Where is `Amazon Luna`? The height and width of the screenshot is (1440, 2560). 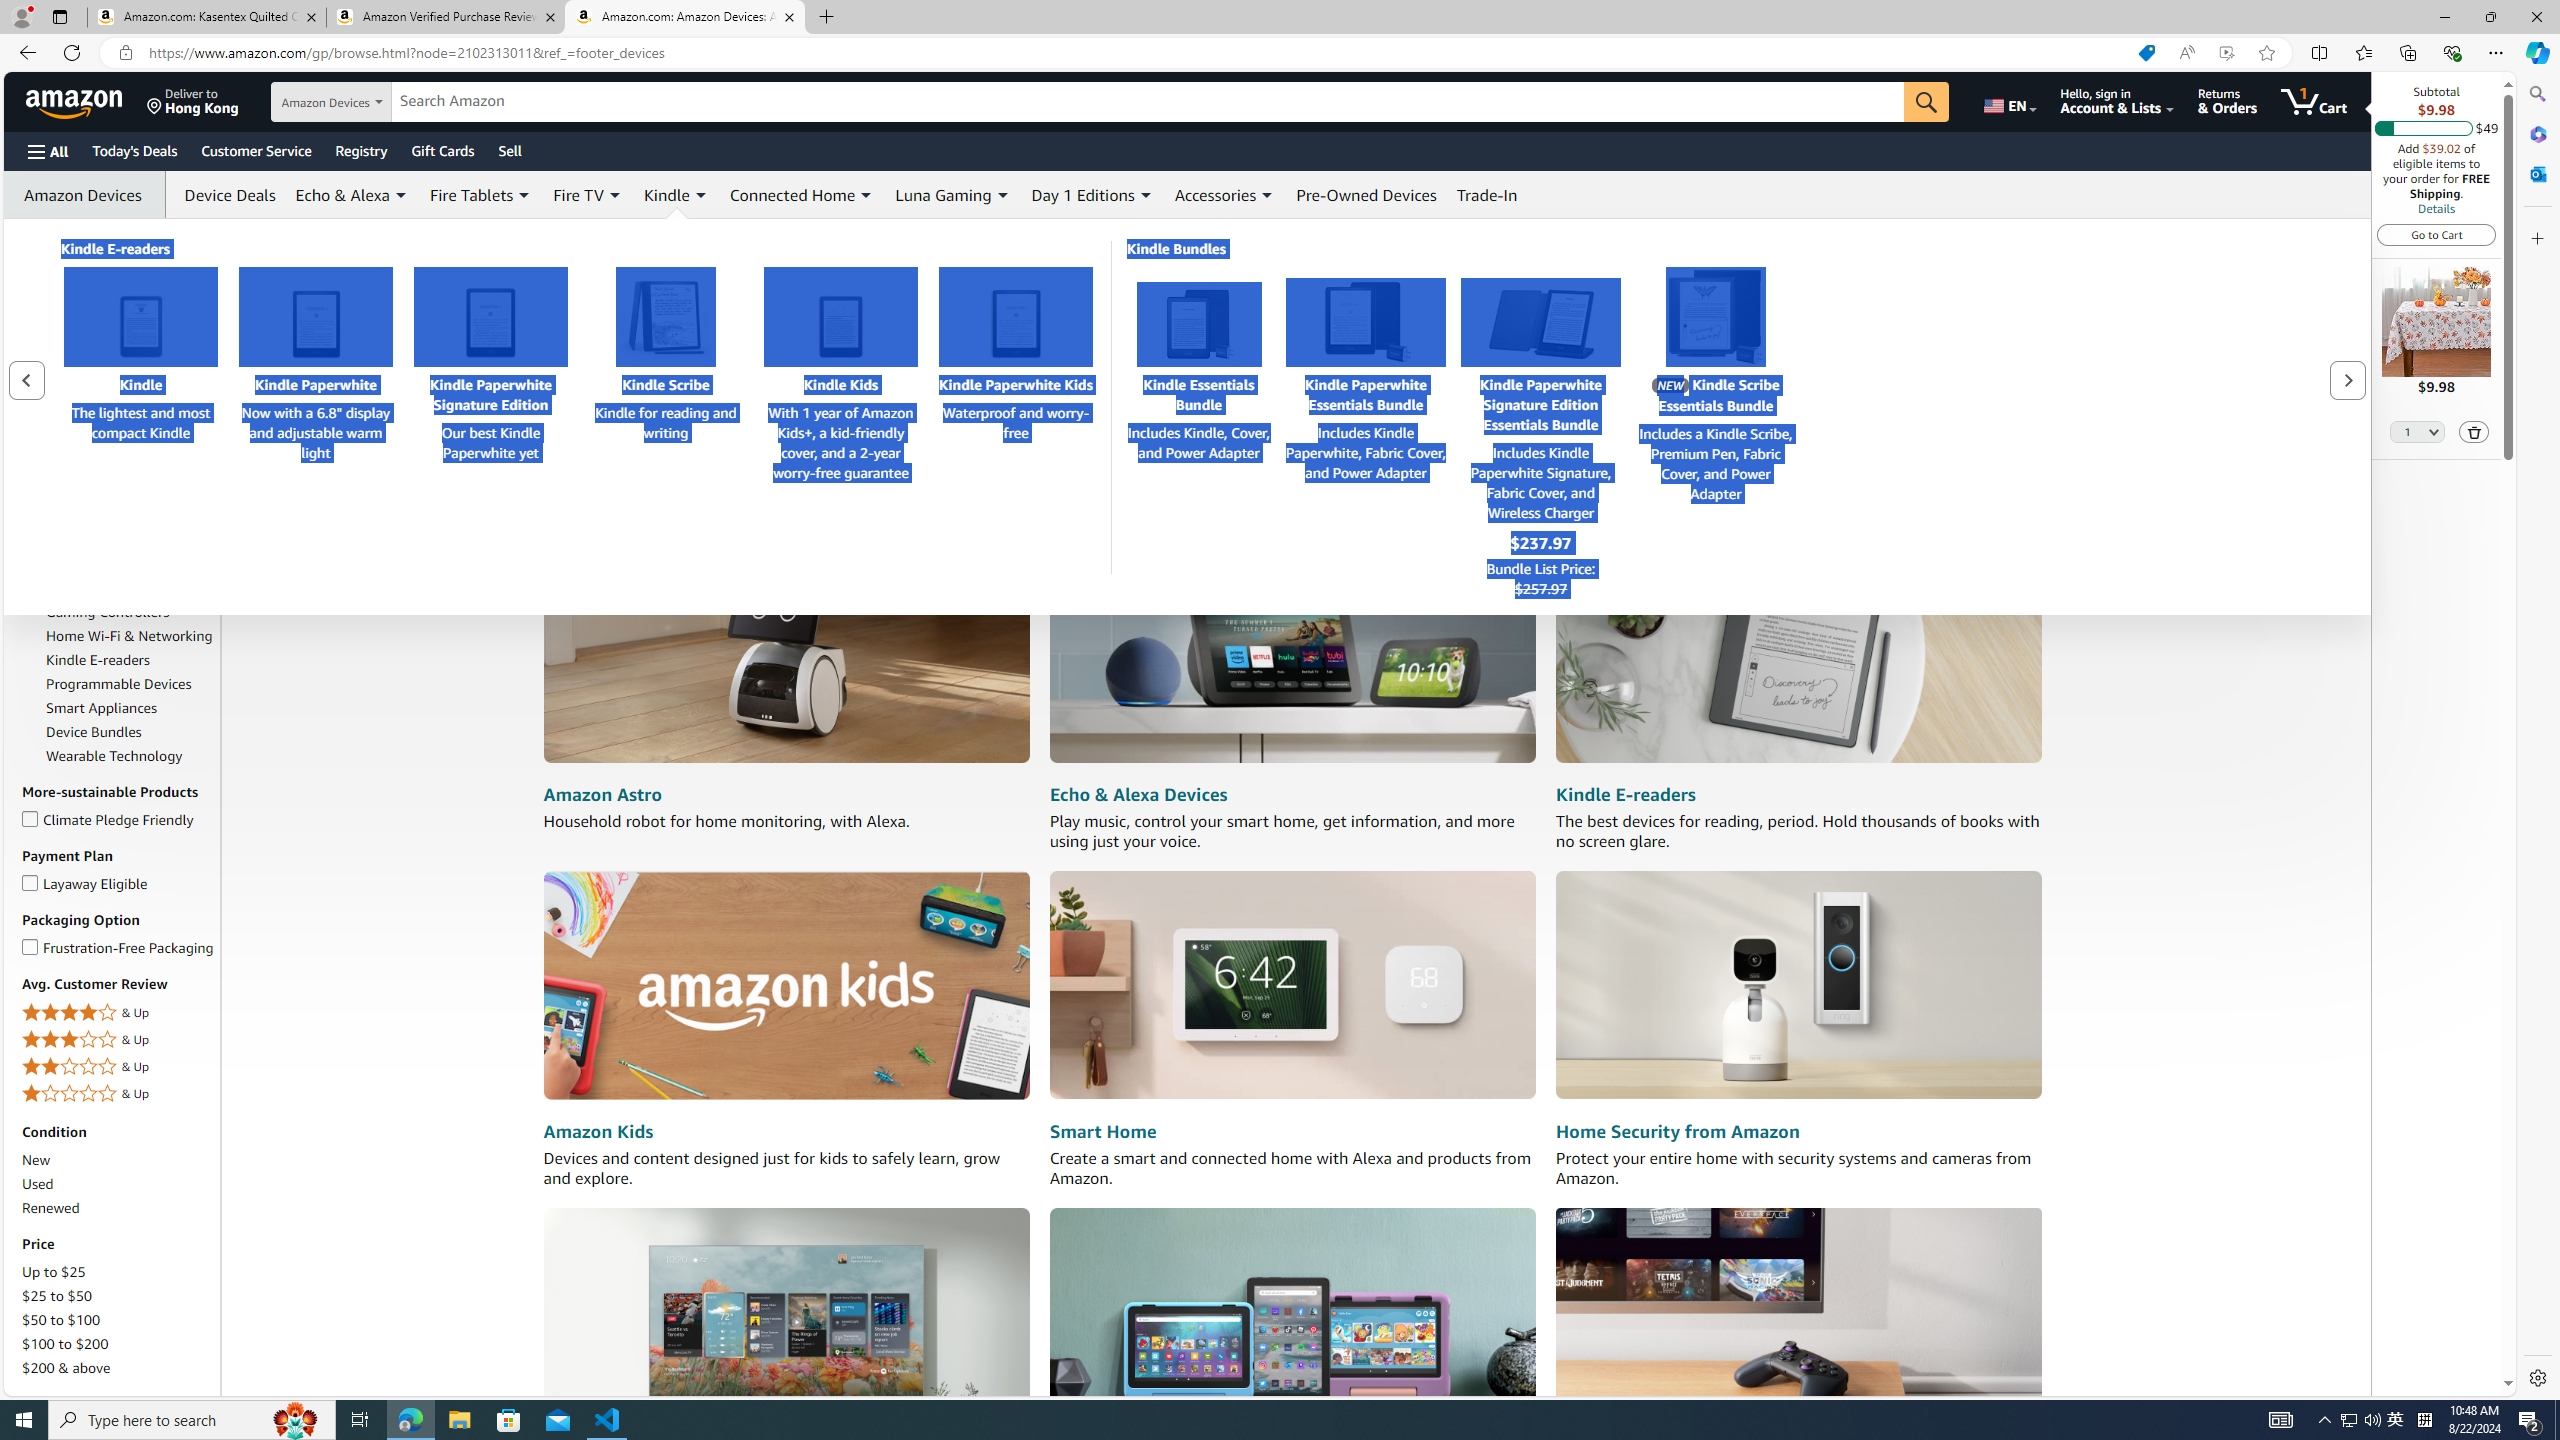 Amazon Luna is located at coordinates (1798, 1320).